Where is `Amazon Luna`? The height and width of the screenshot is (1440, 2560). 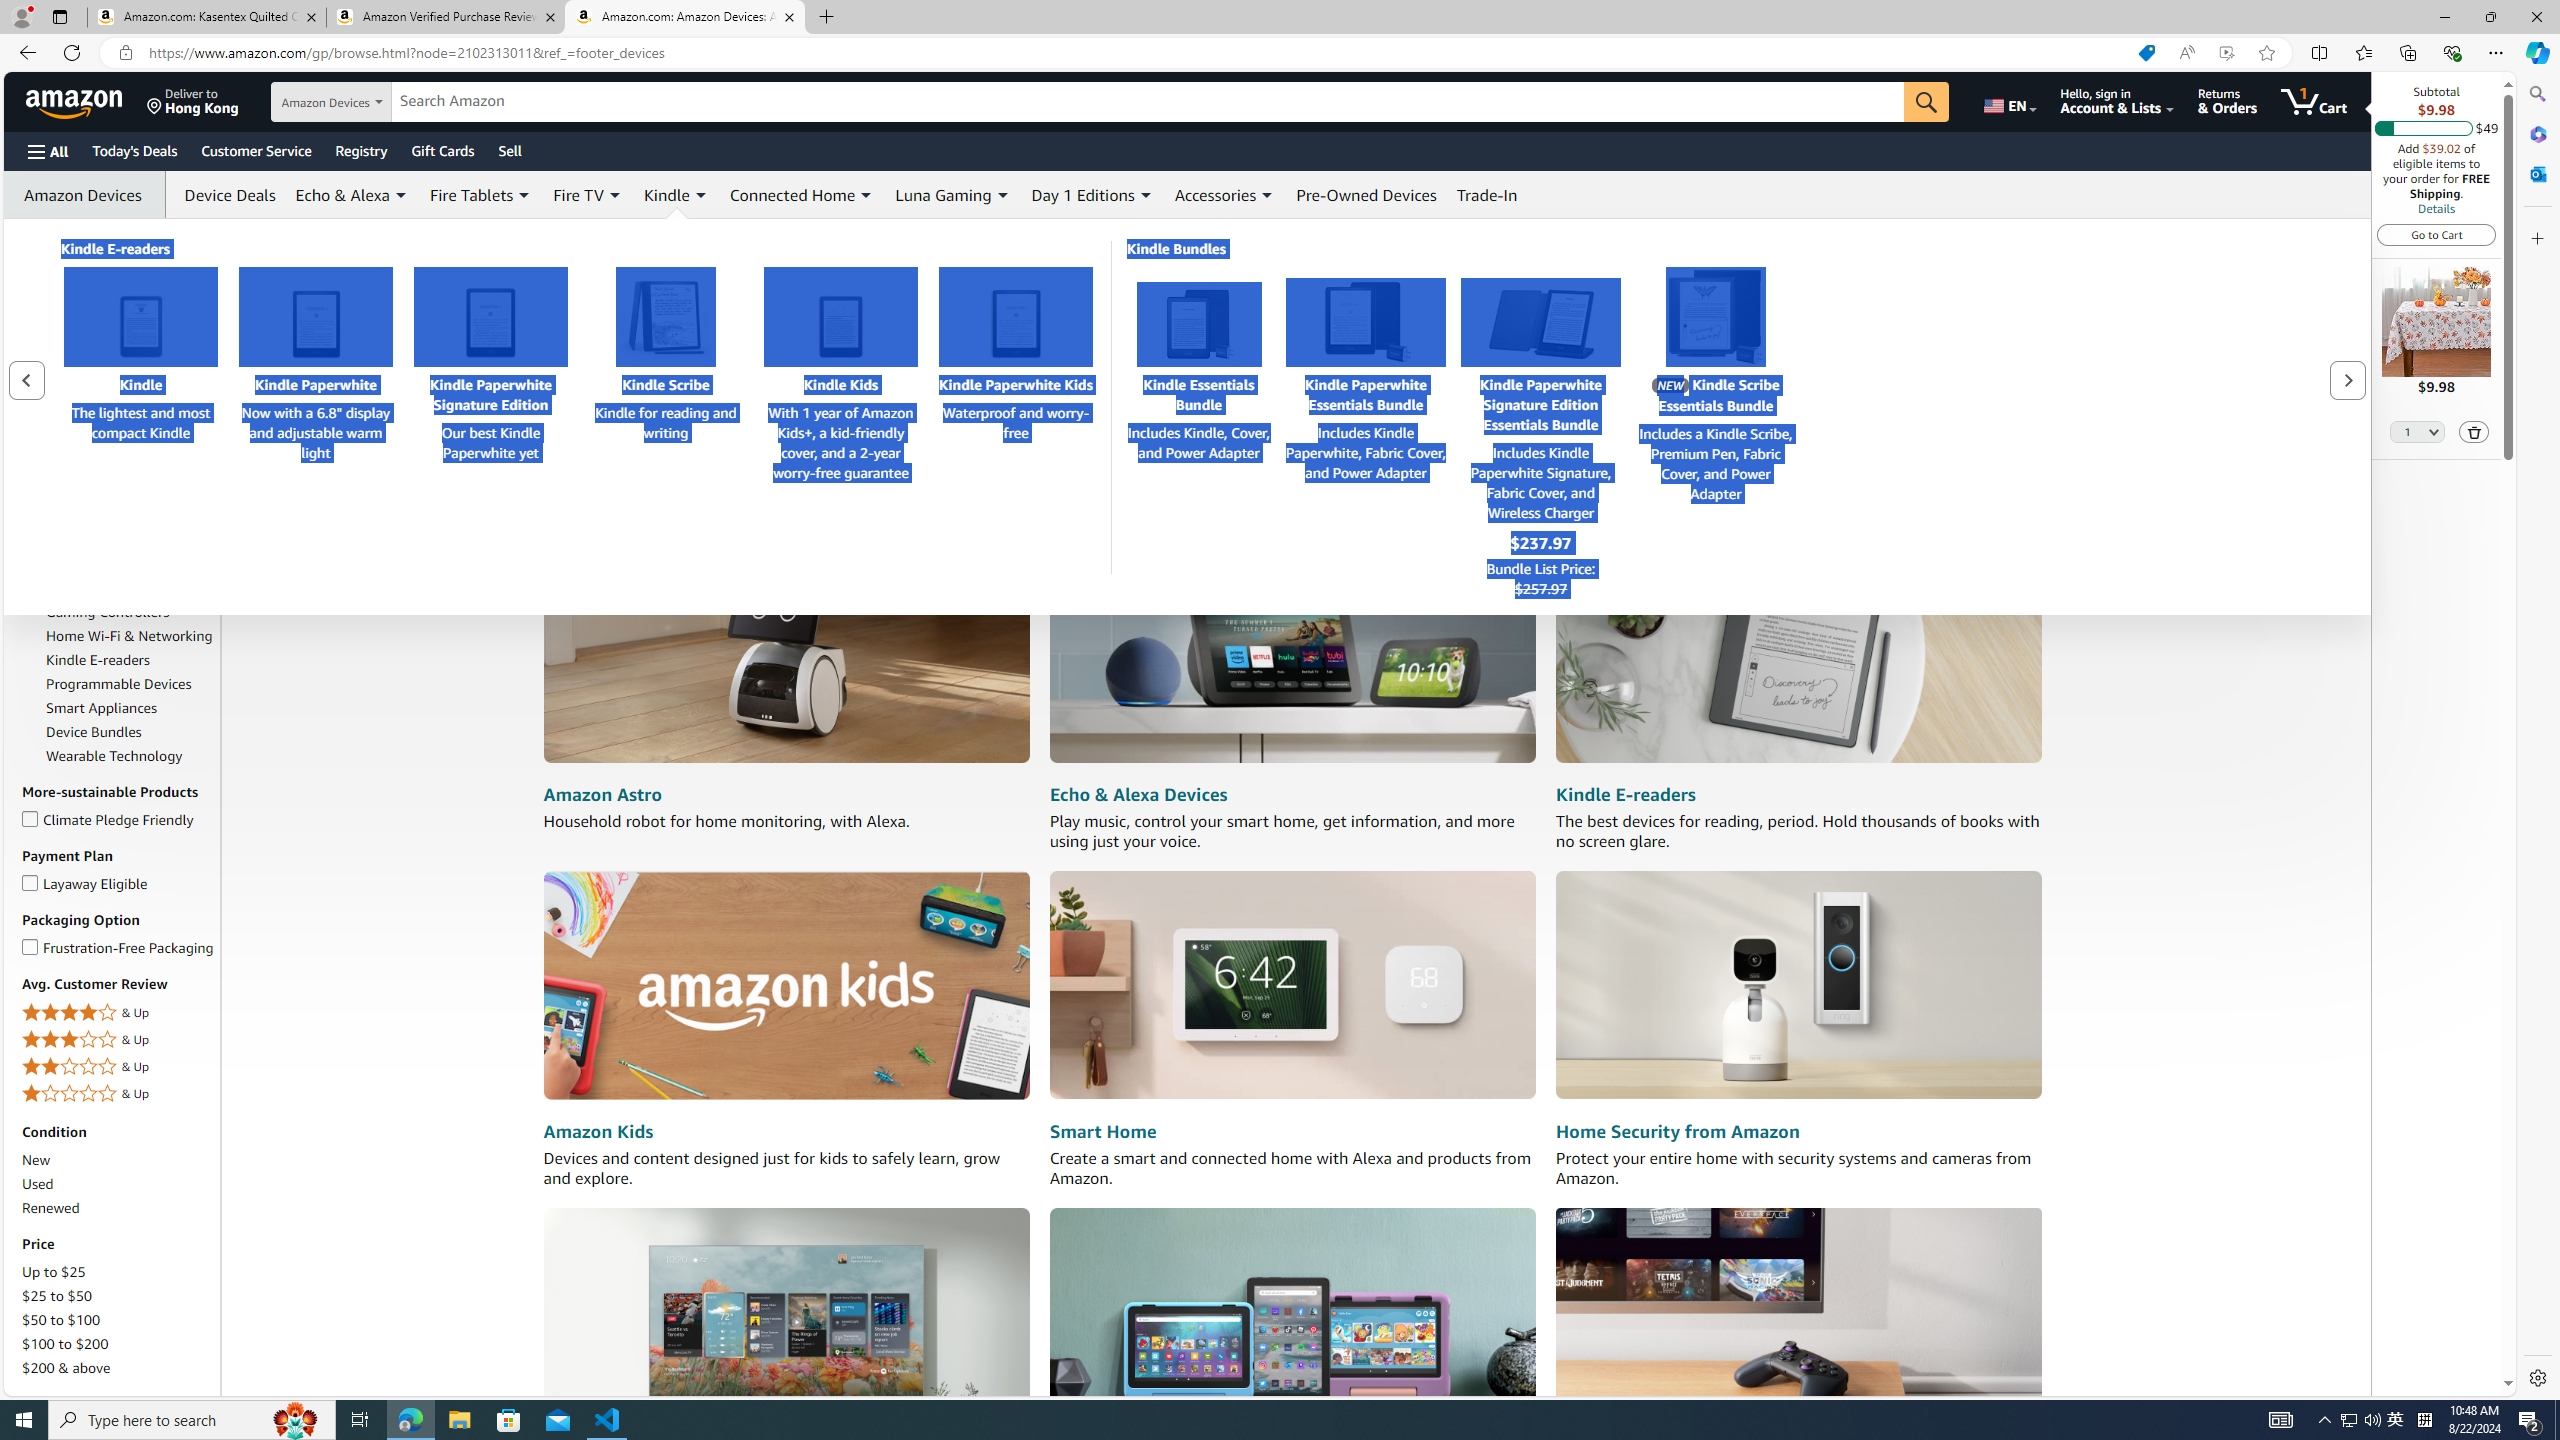 Amazon Luna is located at coordinates (1798, 1320).